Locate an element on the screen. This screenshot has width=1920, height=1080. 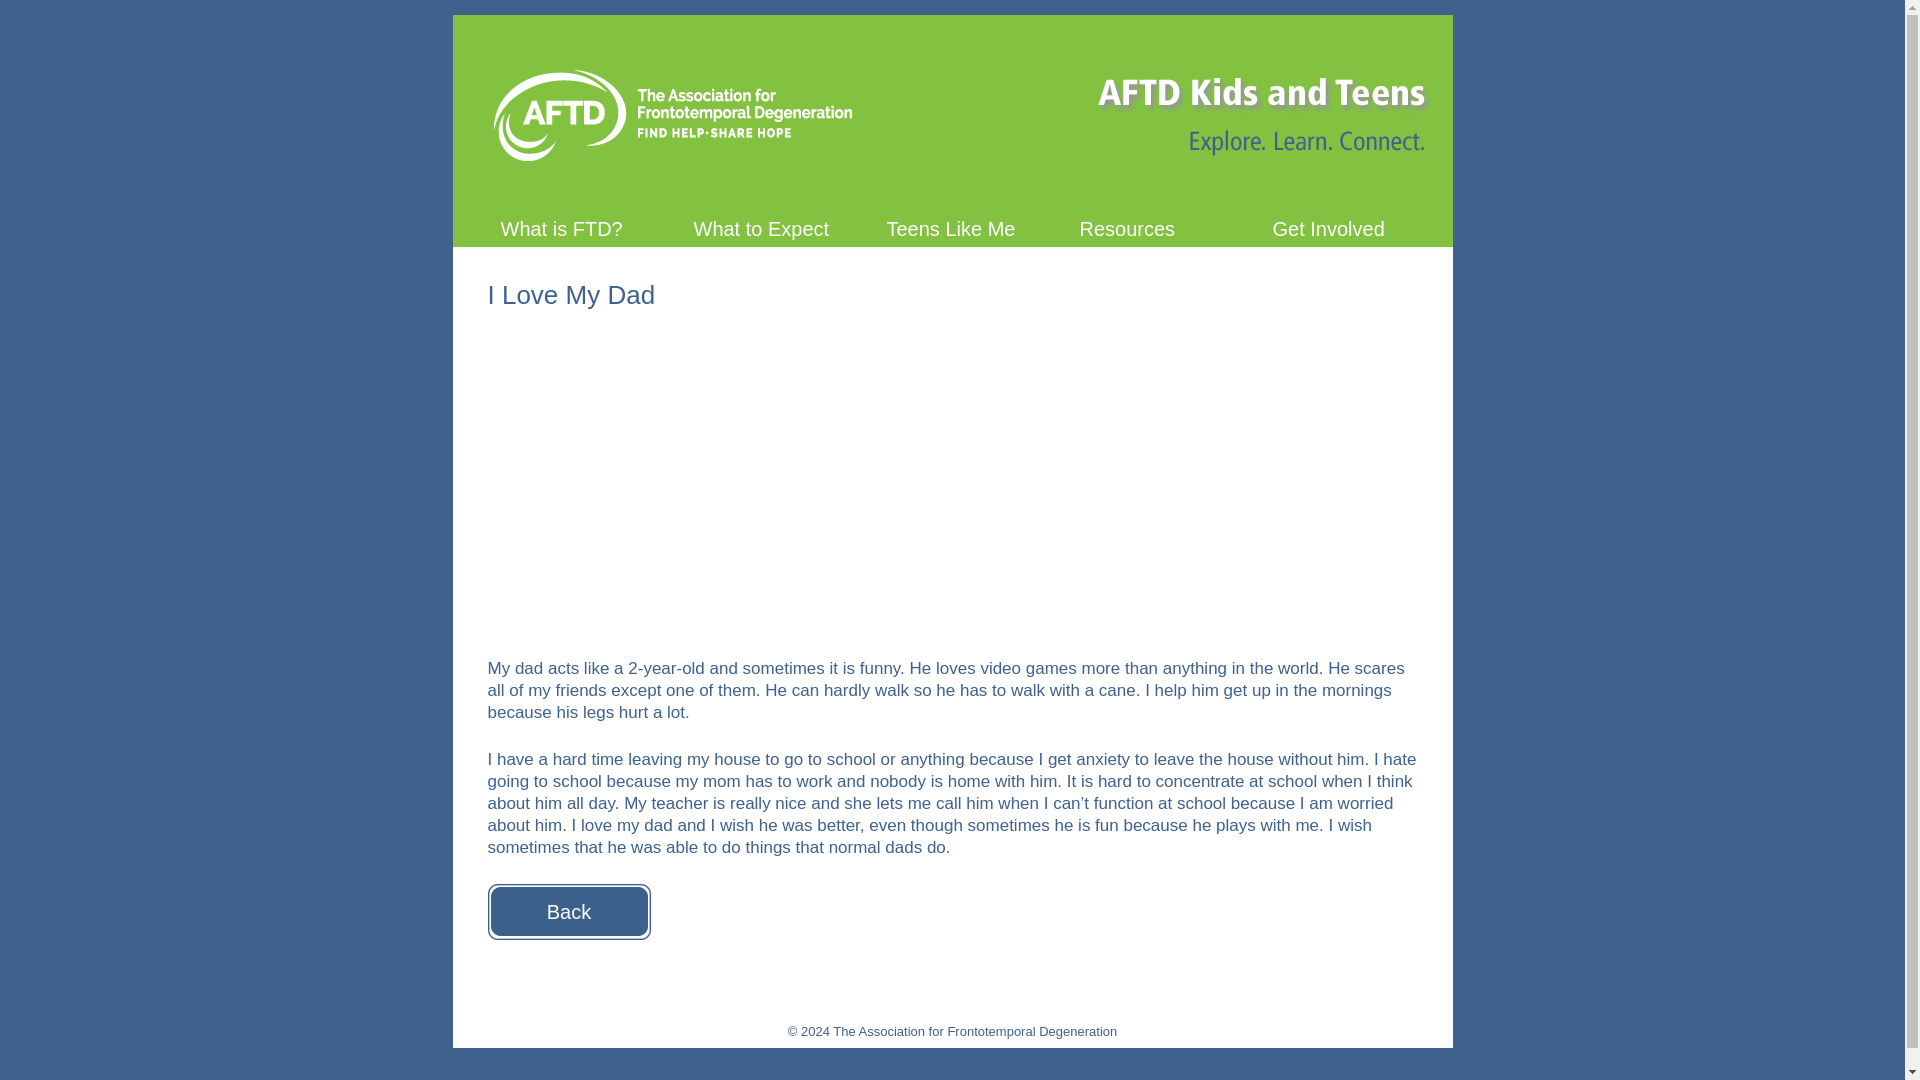
Back is located at coordinates (568, 912).